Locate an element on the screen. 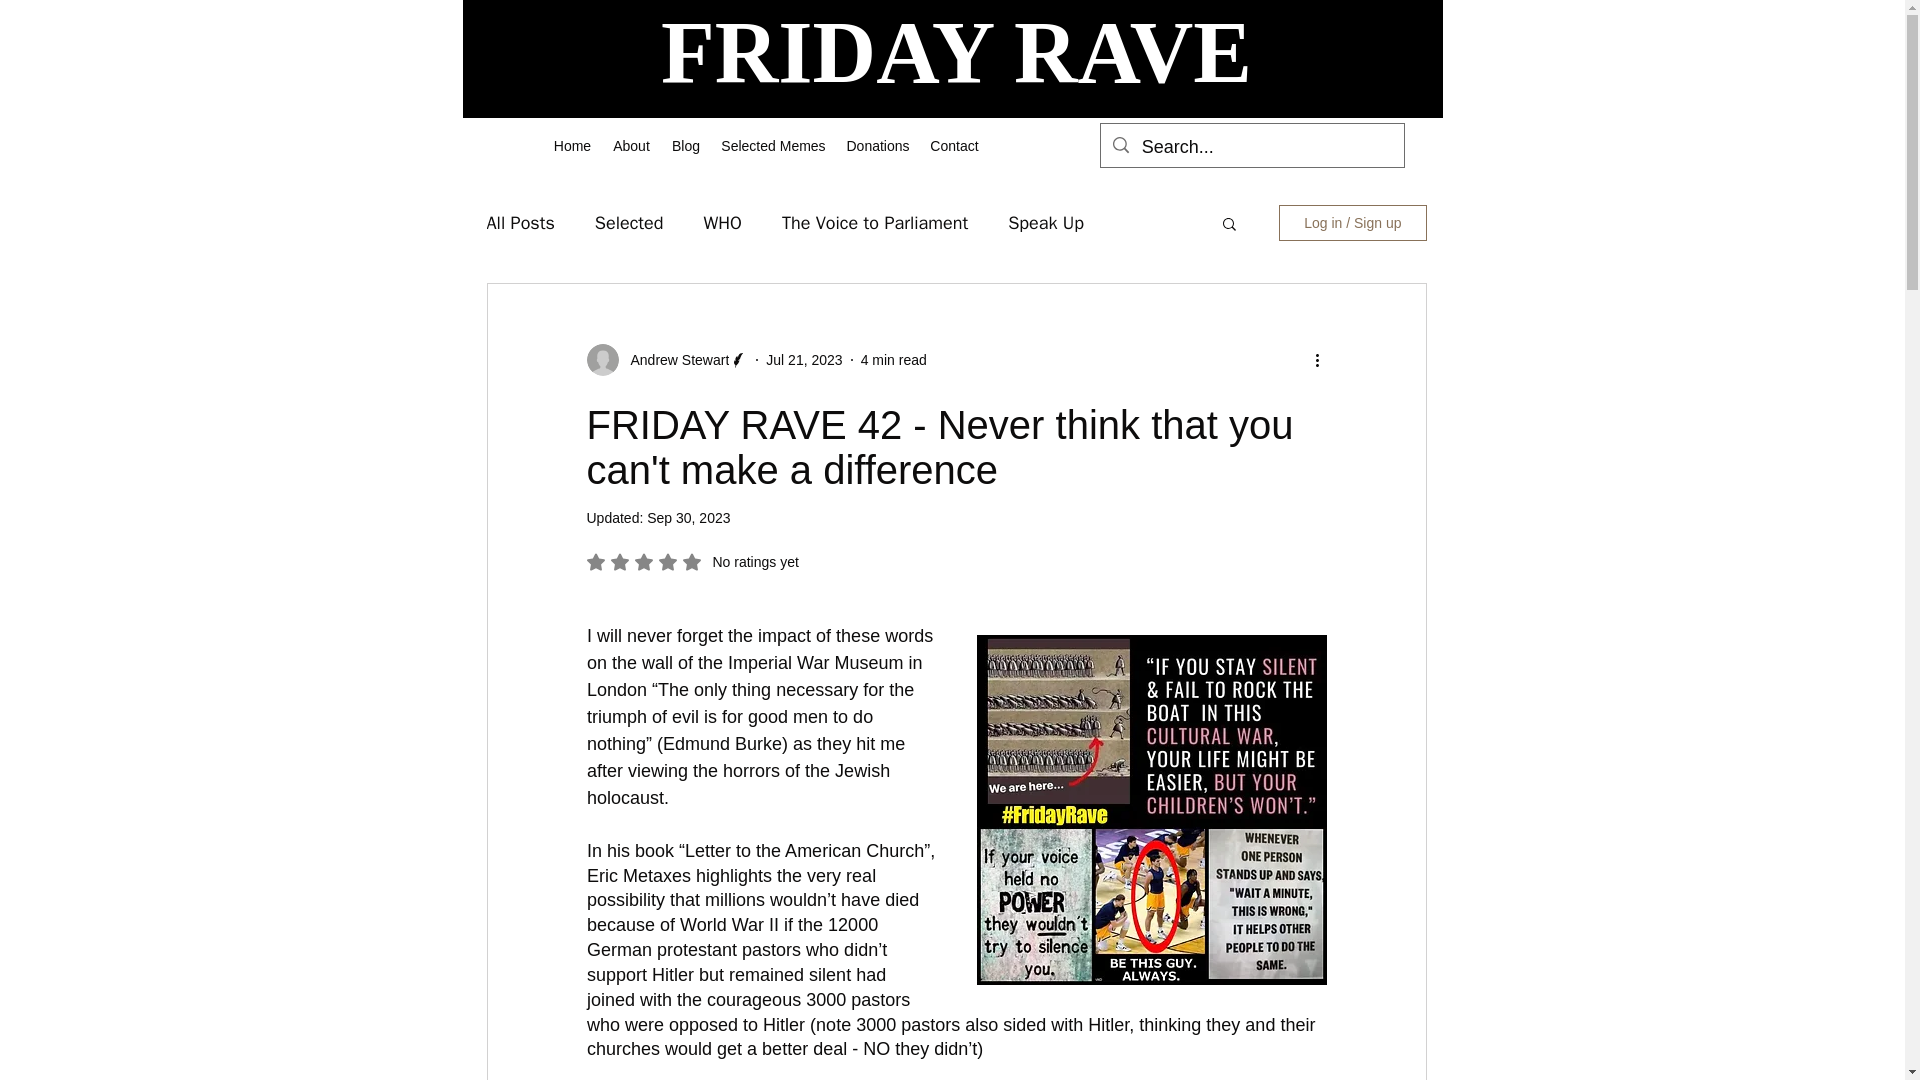 The height and width of the screenshot is (1080, 1920). Contact is located at coordinates (954, 145).